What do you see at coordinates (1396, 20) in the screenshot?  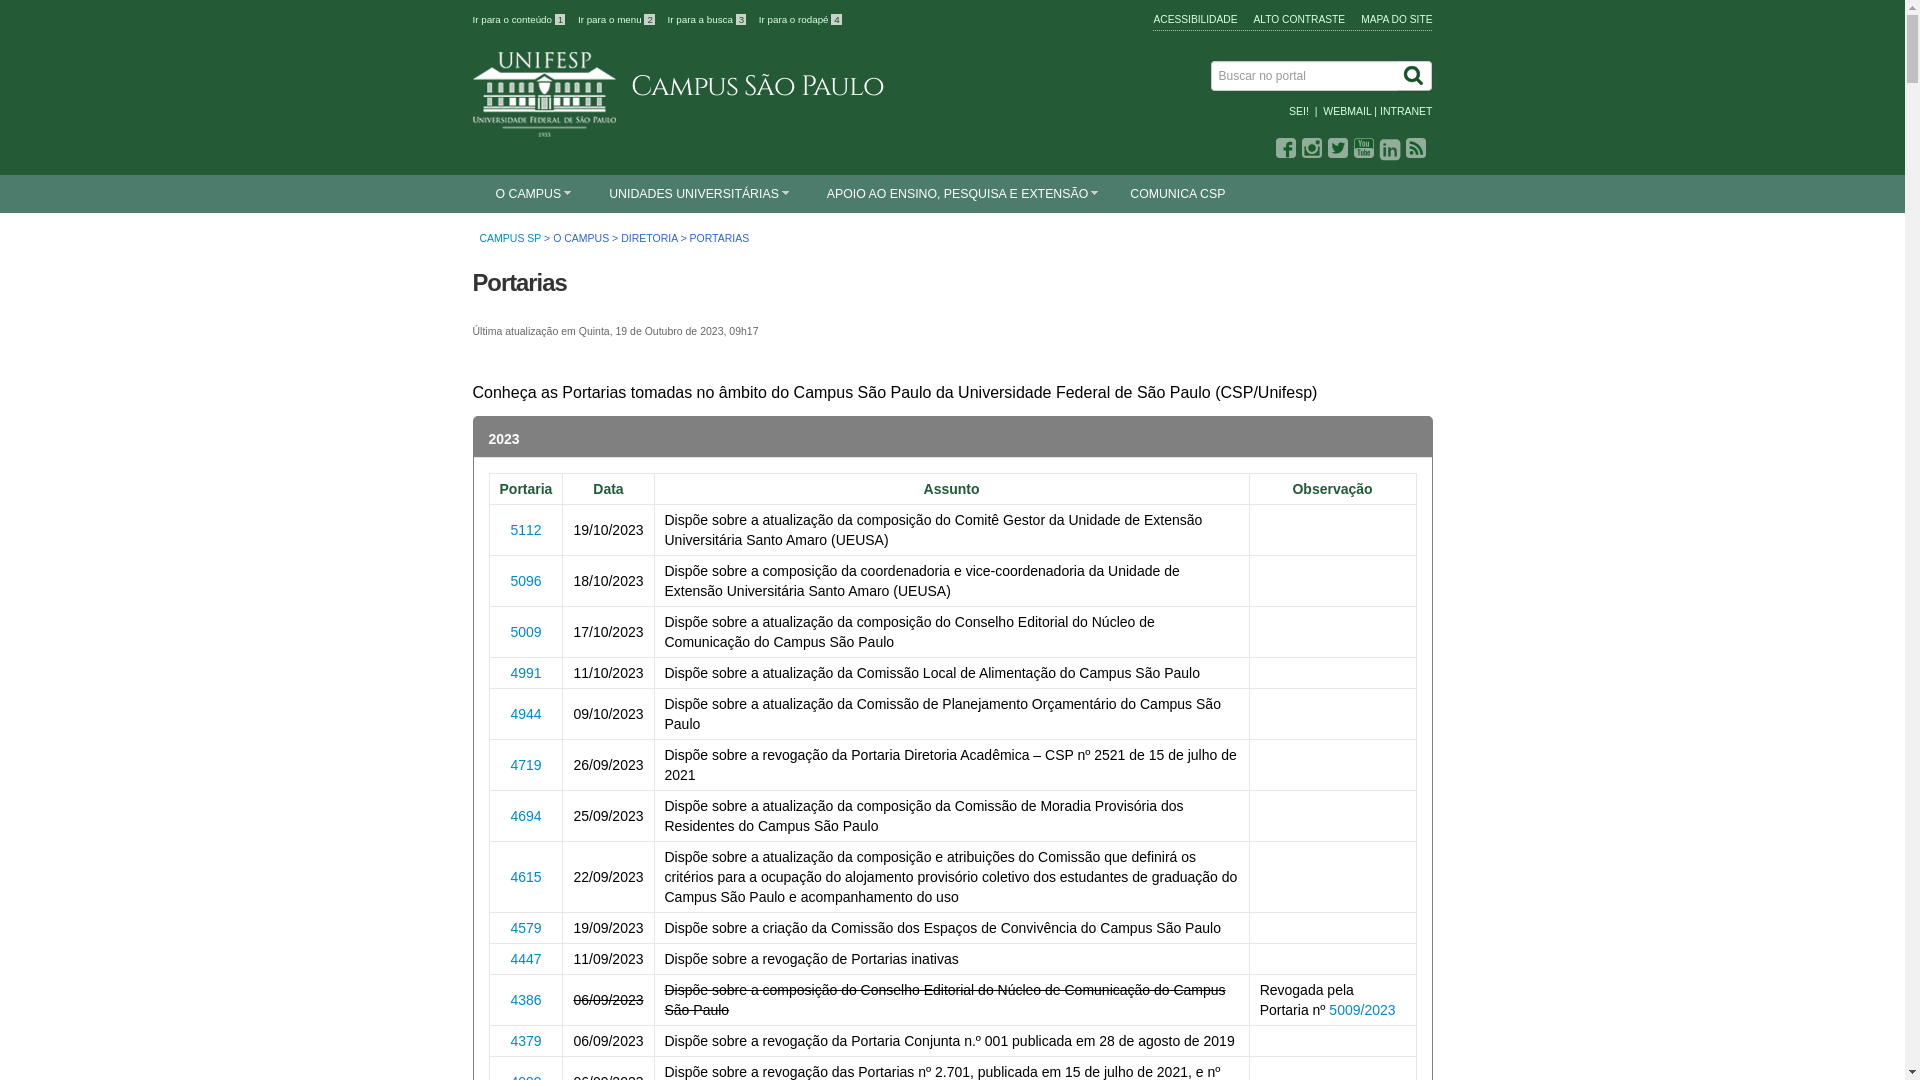 I see `MAPA DO SITE` at bounding box center [1396, 20].